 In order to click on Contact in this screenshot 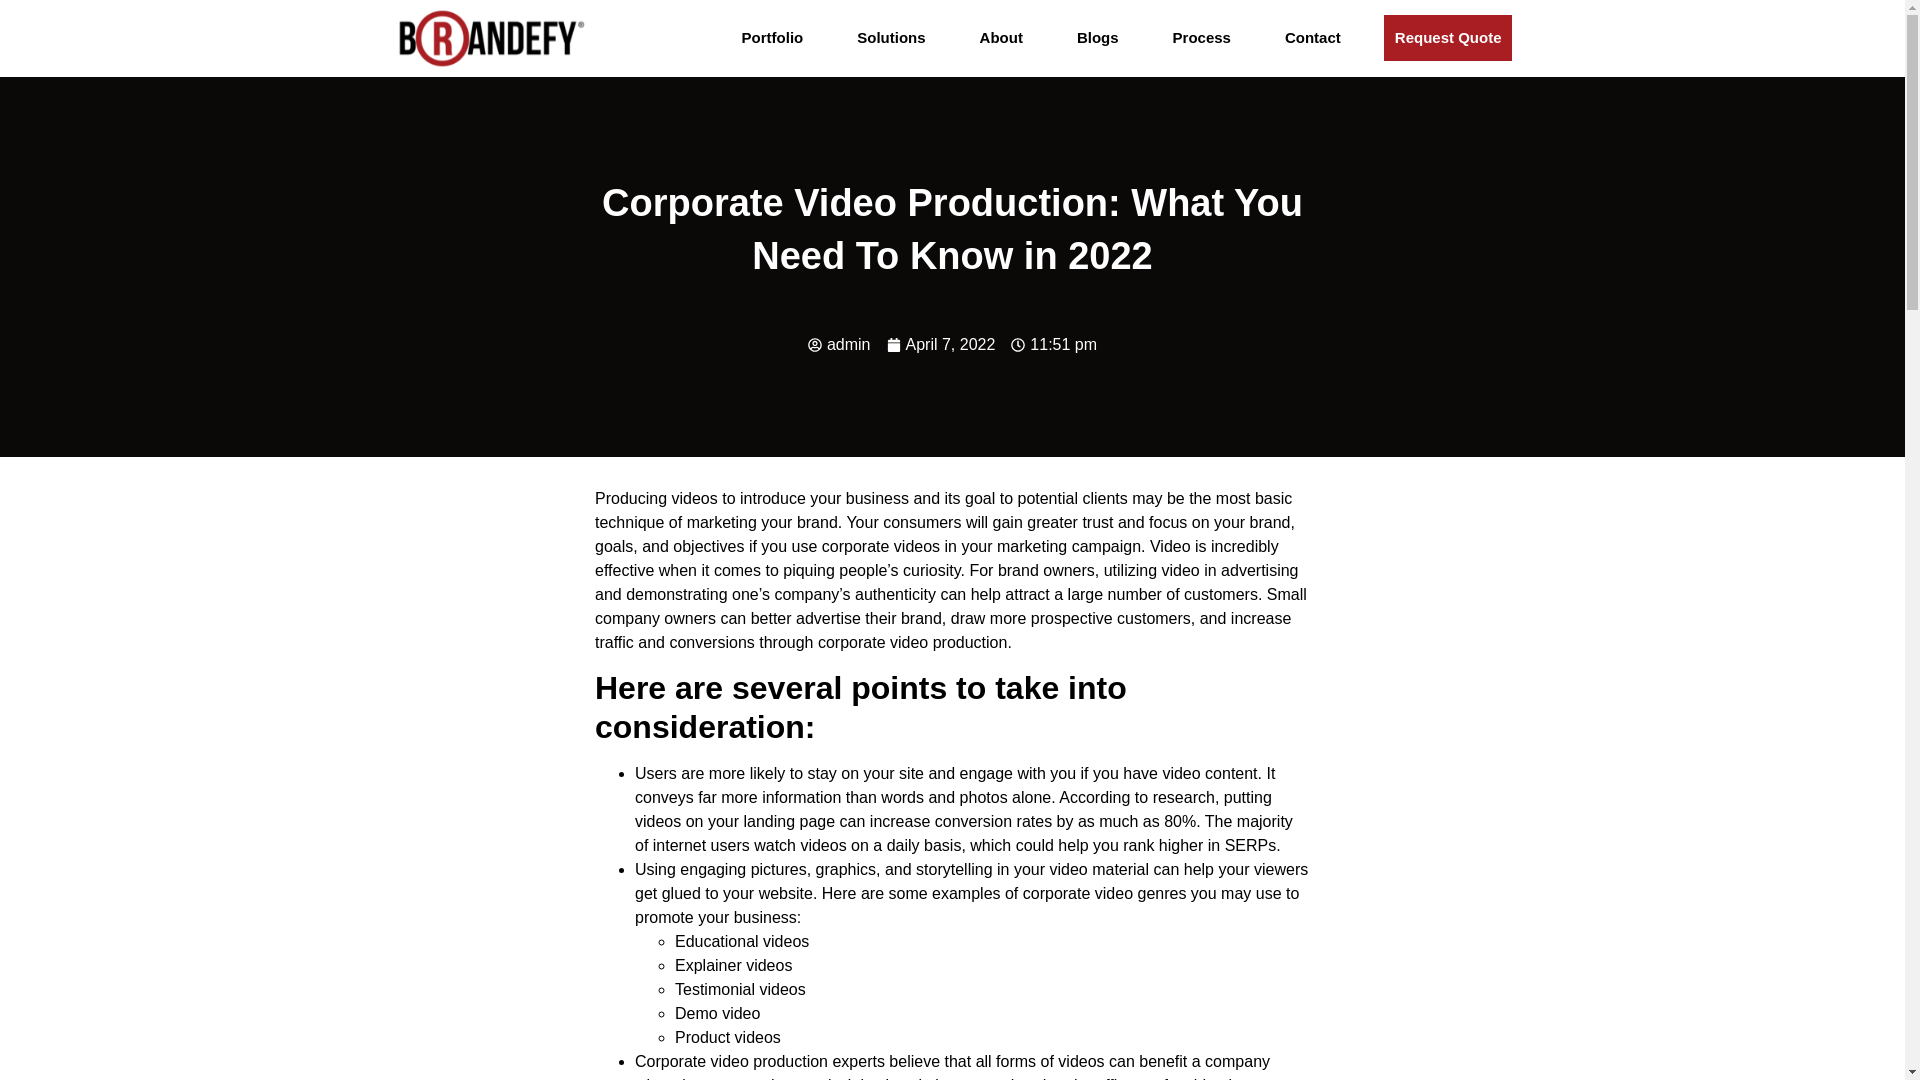, I will do `click(1312, 38)`.